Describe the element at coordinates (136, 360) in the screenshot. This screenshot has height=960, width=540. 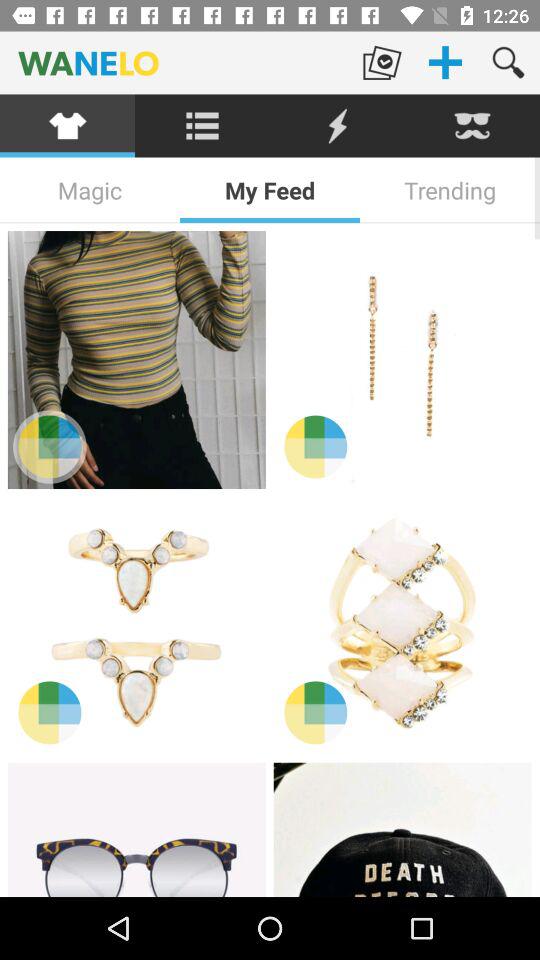
I see `view sweater` at that location.